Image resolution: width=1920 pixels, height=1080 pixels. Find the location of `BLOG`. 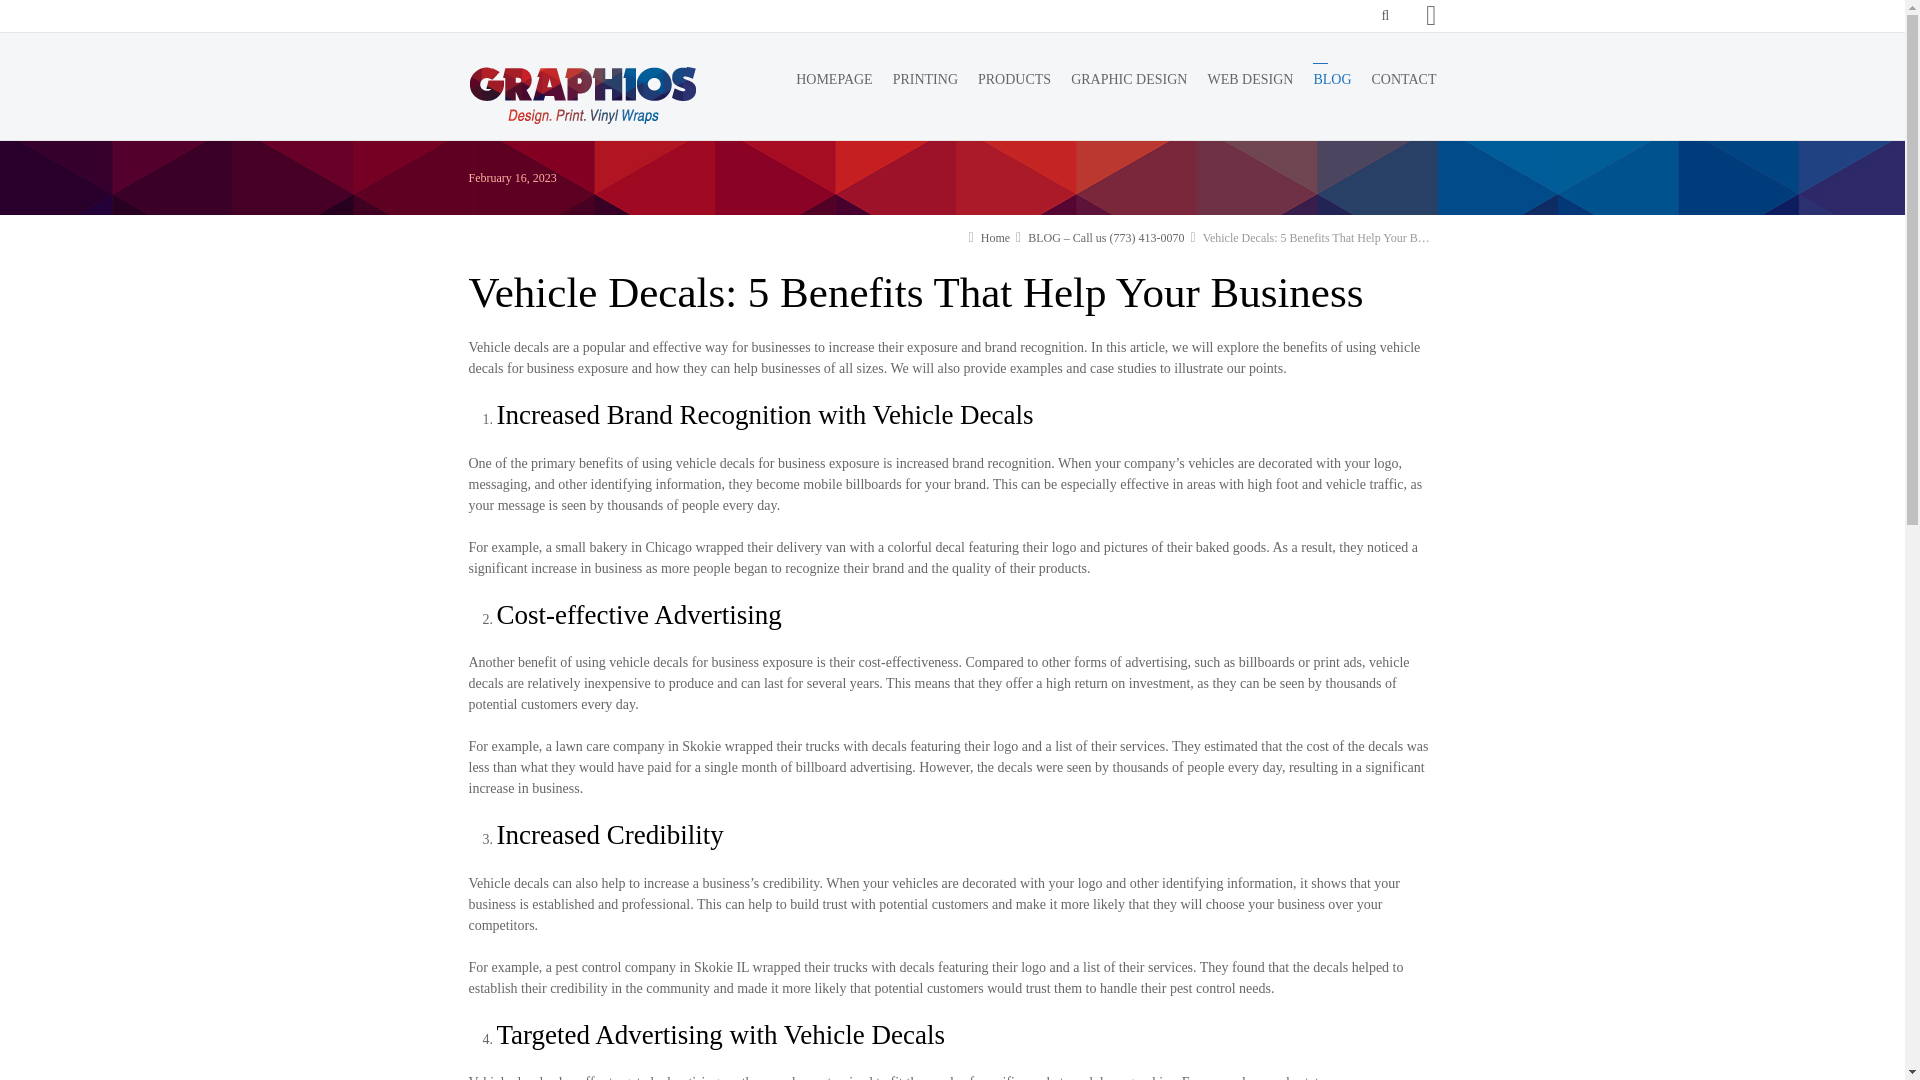

BLOG is located at coordinates (1332, 84).